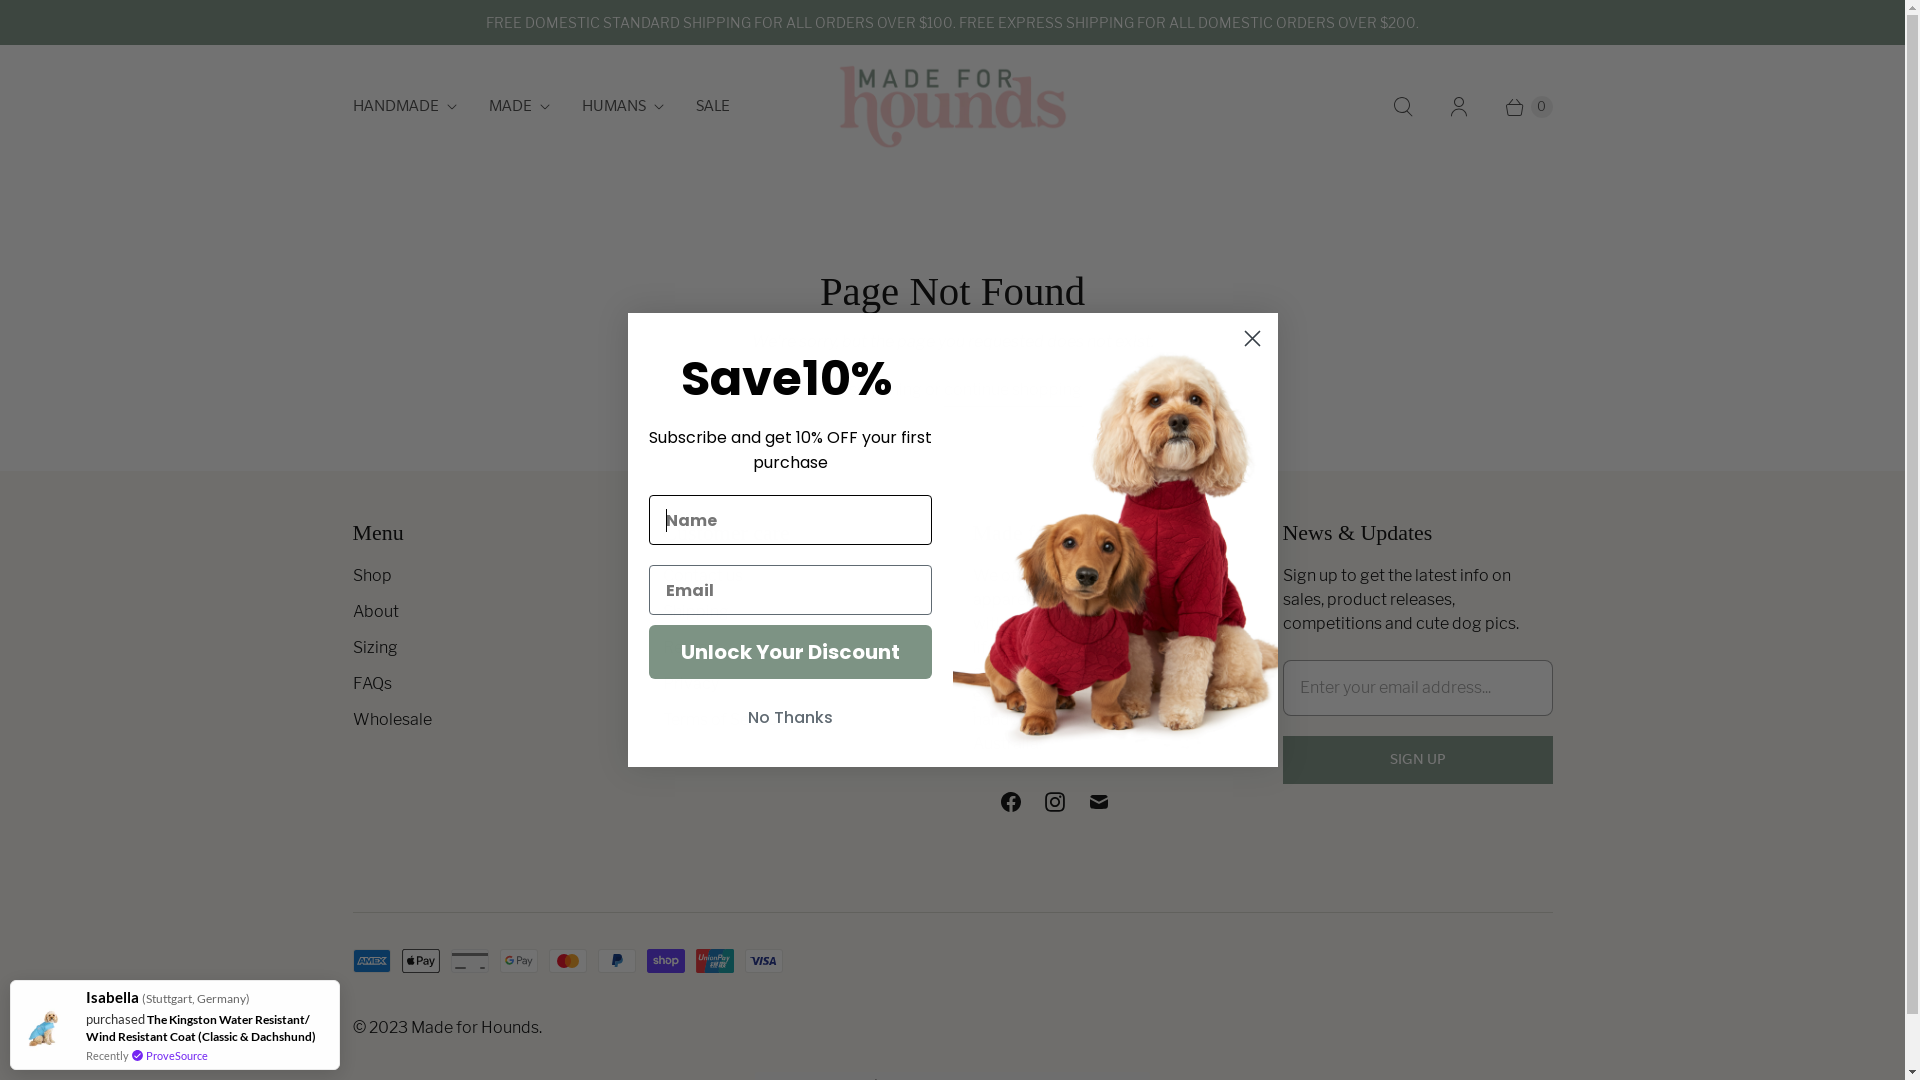  What do you see at coordinates (35, 12) in the screenshot?
I see `Submit` at bounding box center [35, 12].